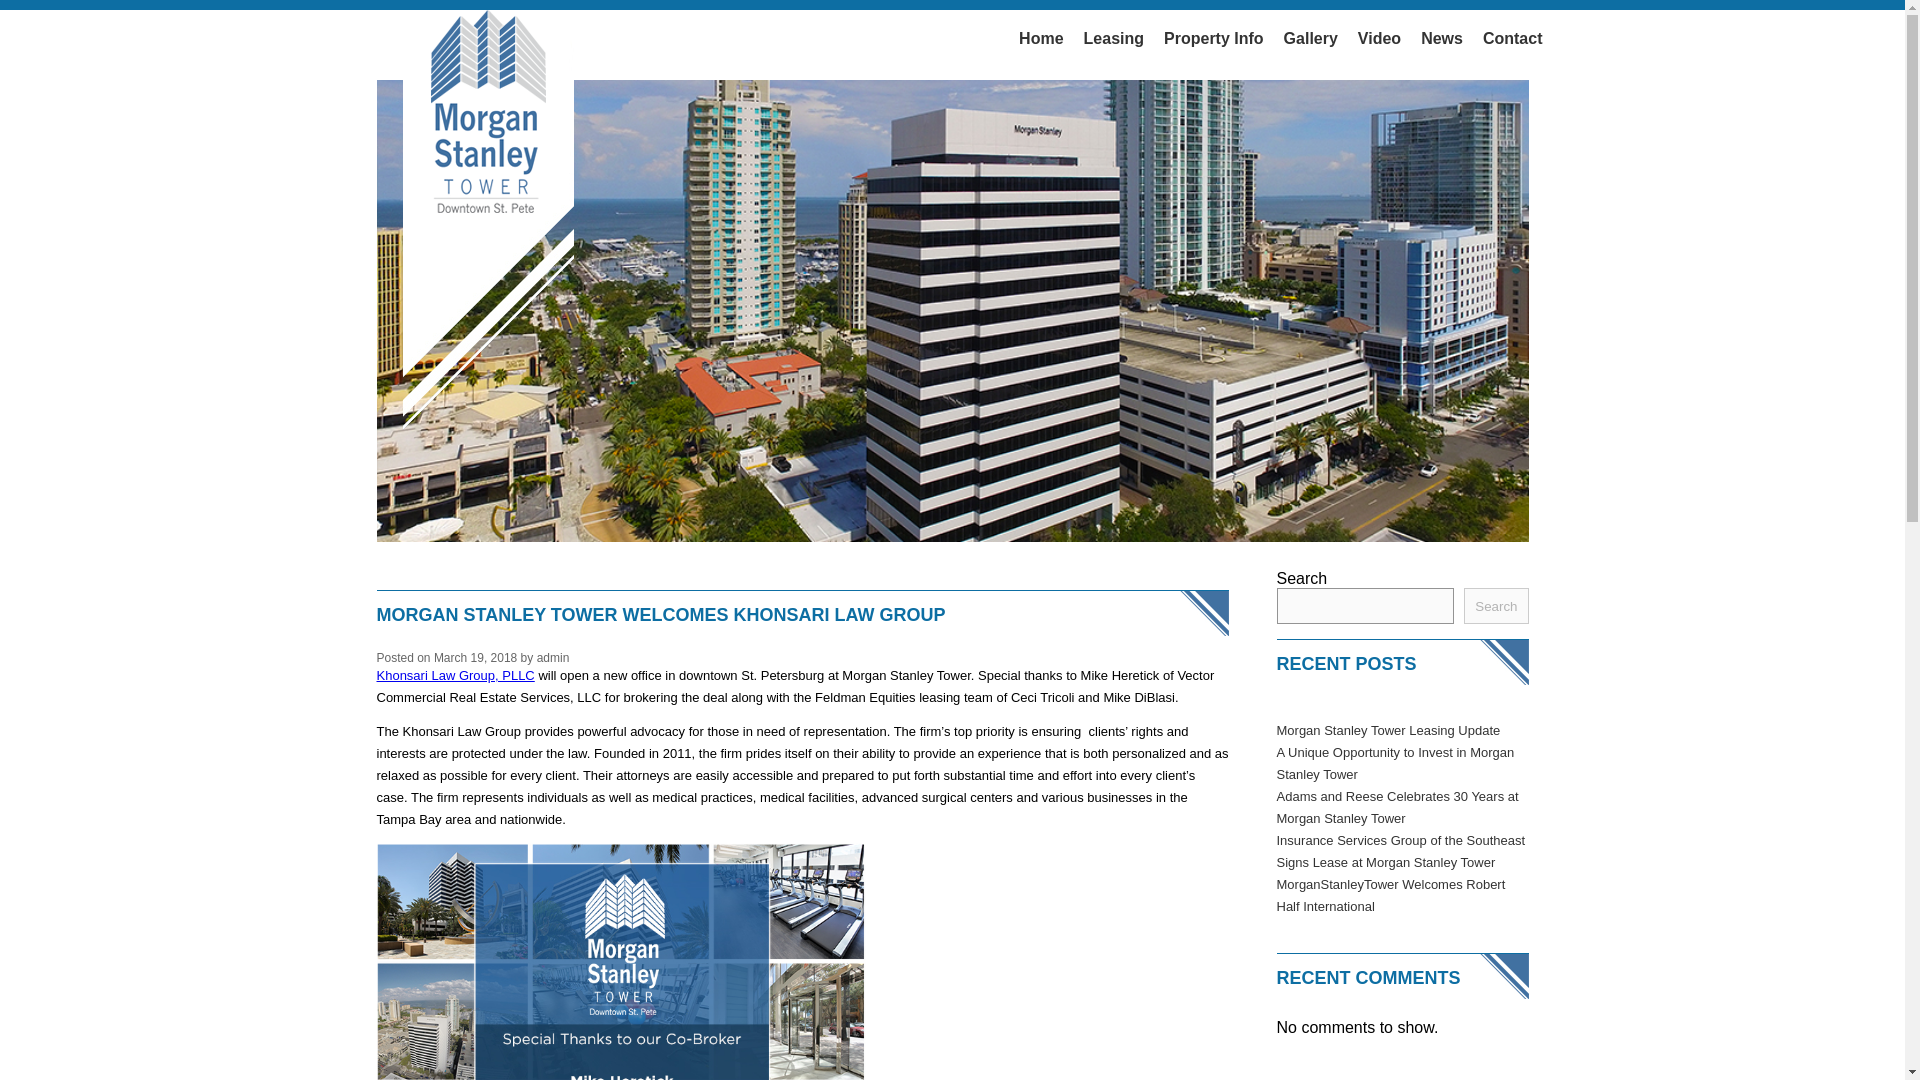  What do you see at coordinates (1113, 38) in the screenshot?
I see `Leasing` at bounding box center [1113, 38].